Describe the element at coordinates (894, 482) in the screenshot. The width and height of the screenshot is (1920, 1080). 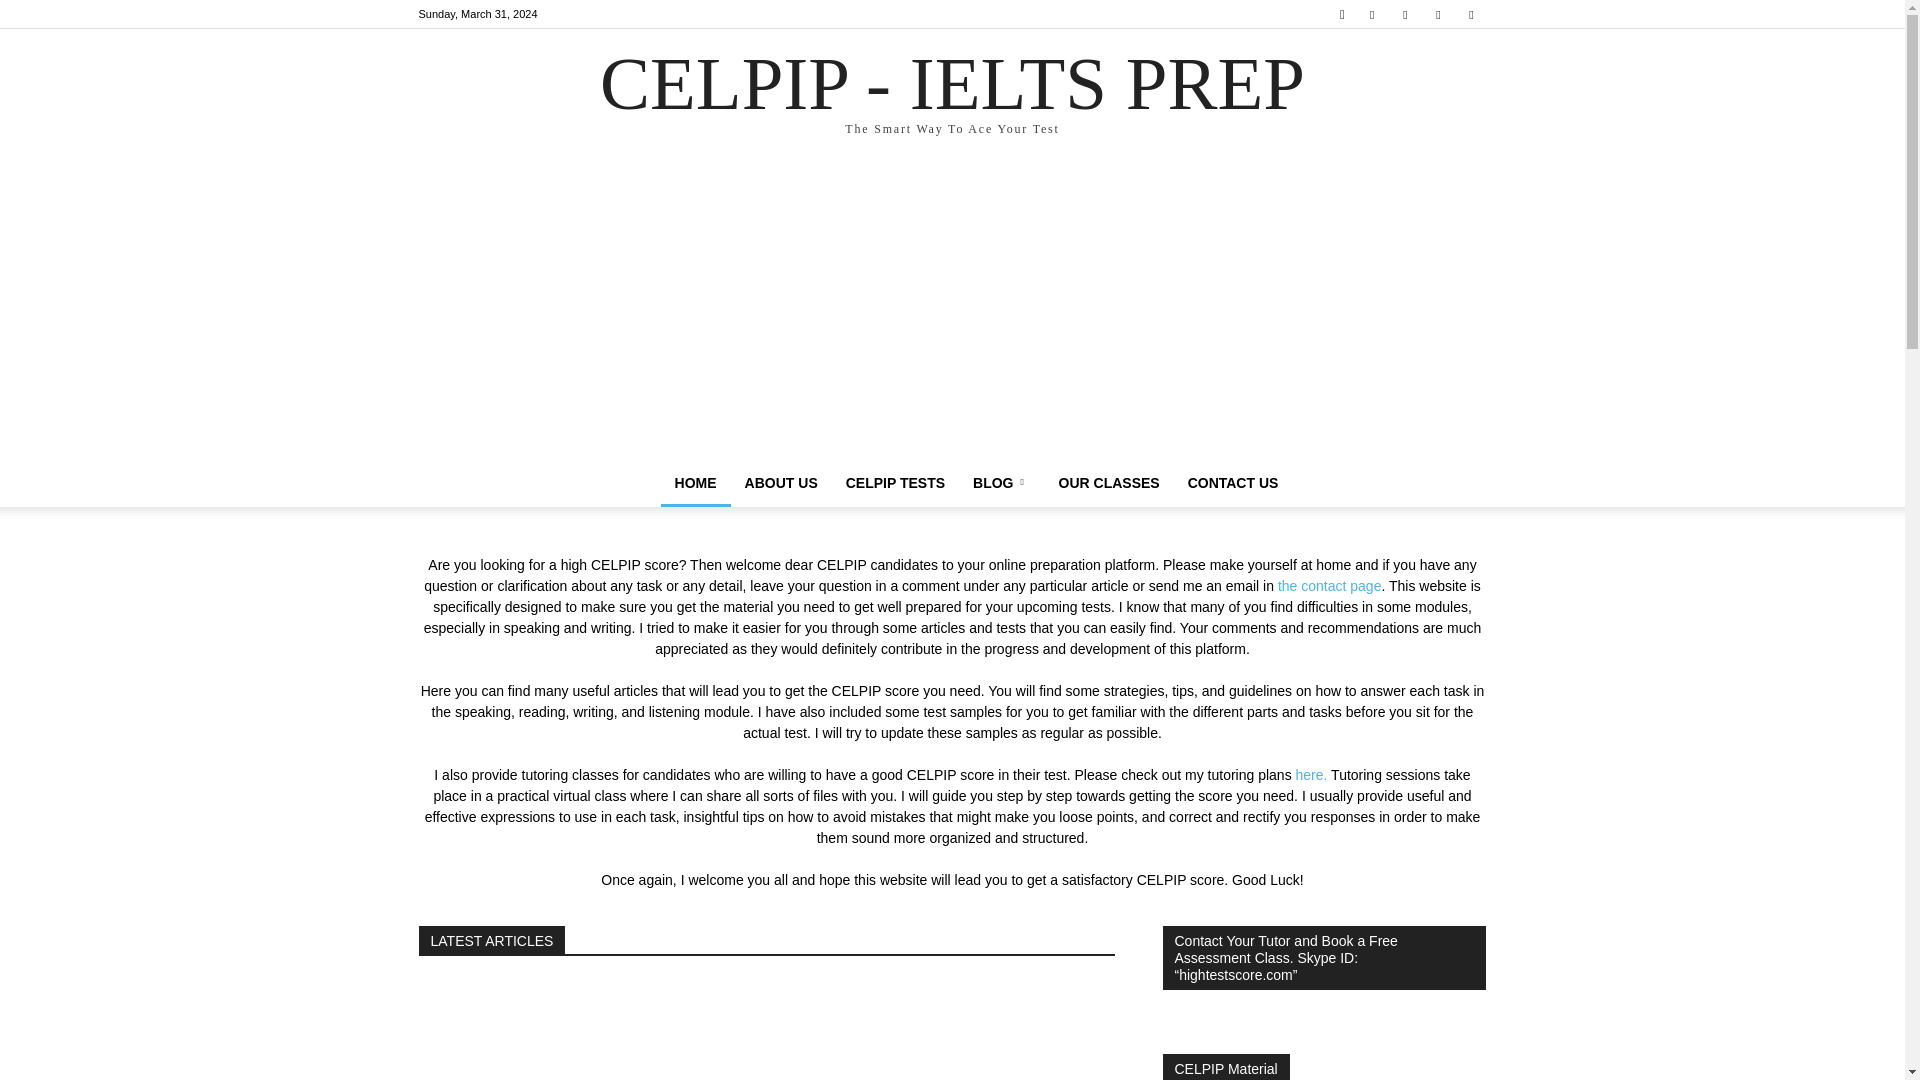
I see `CELPIP TESTS` at that location.